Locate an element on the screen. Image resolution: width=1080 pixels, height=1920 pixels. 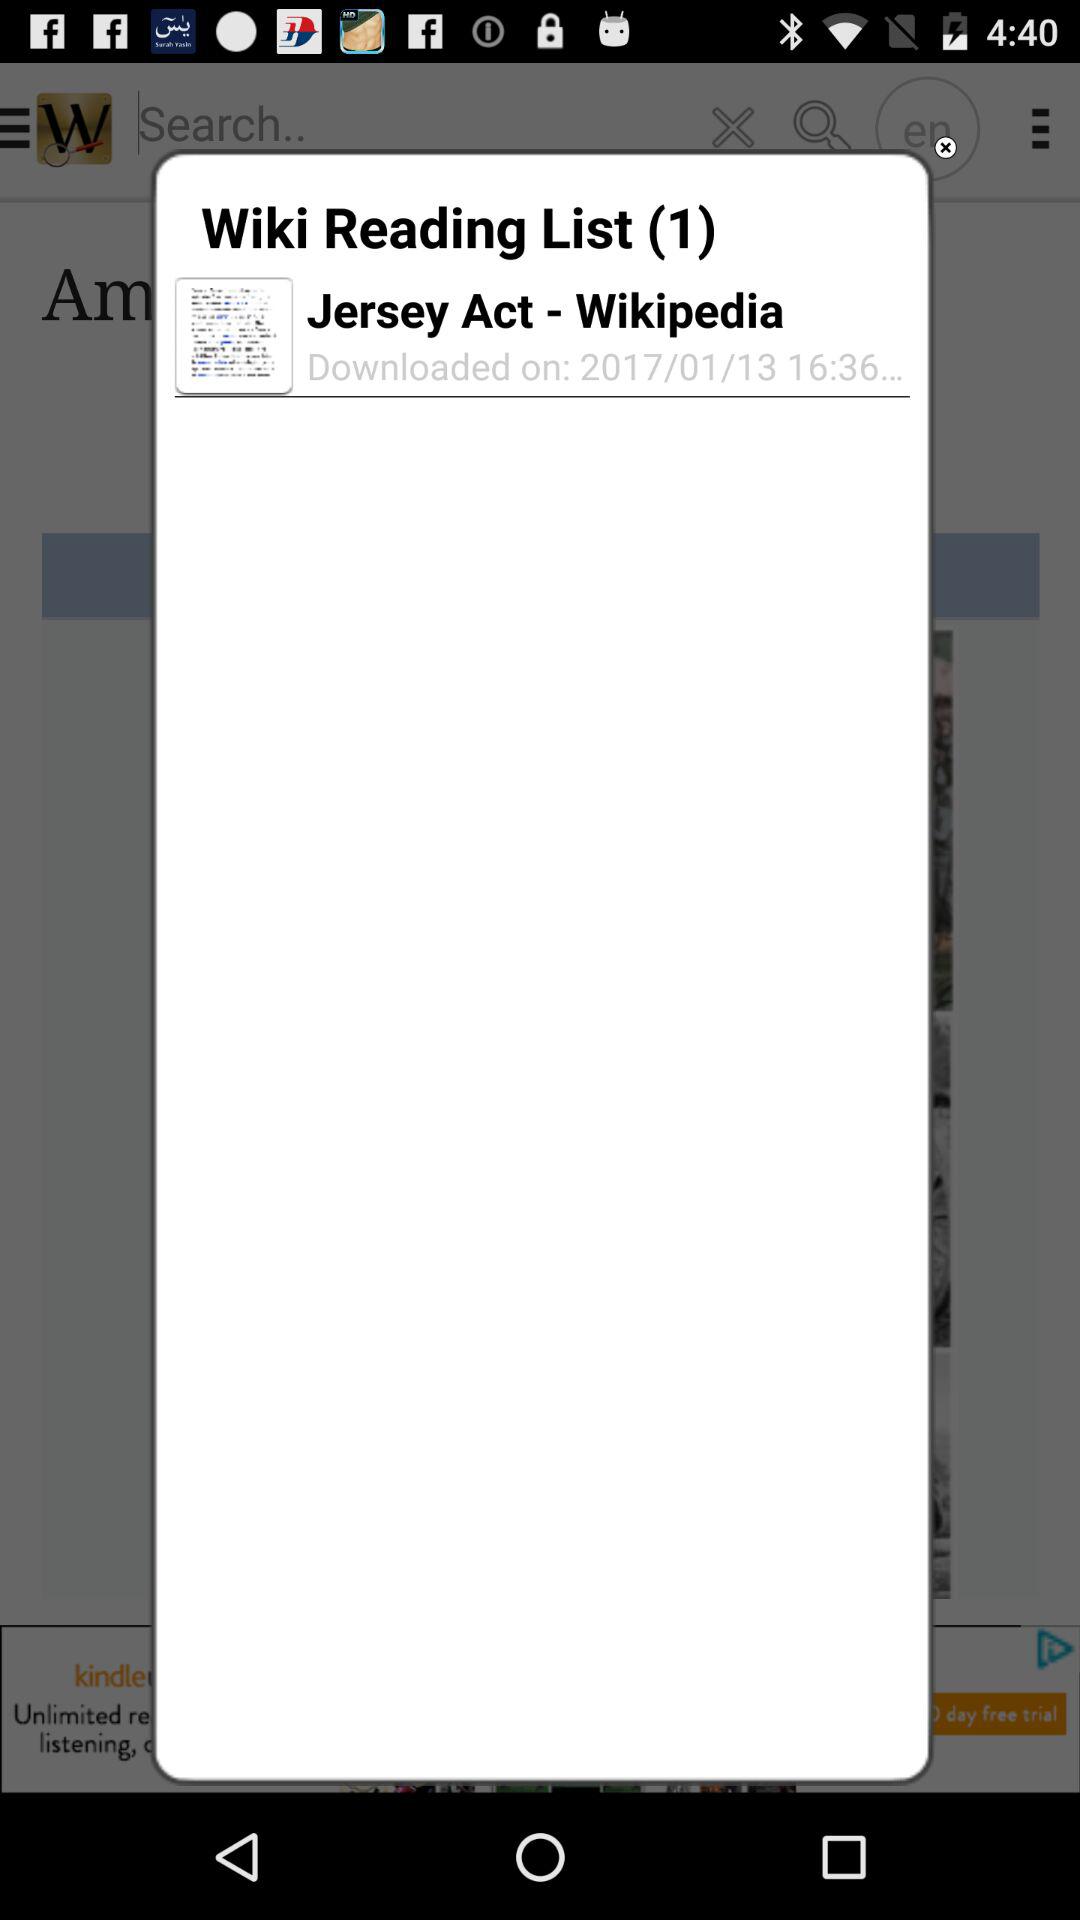
click the item at the top left corner is located at coordinates (234, 336).